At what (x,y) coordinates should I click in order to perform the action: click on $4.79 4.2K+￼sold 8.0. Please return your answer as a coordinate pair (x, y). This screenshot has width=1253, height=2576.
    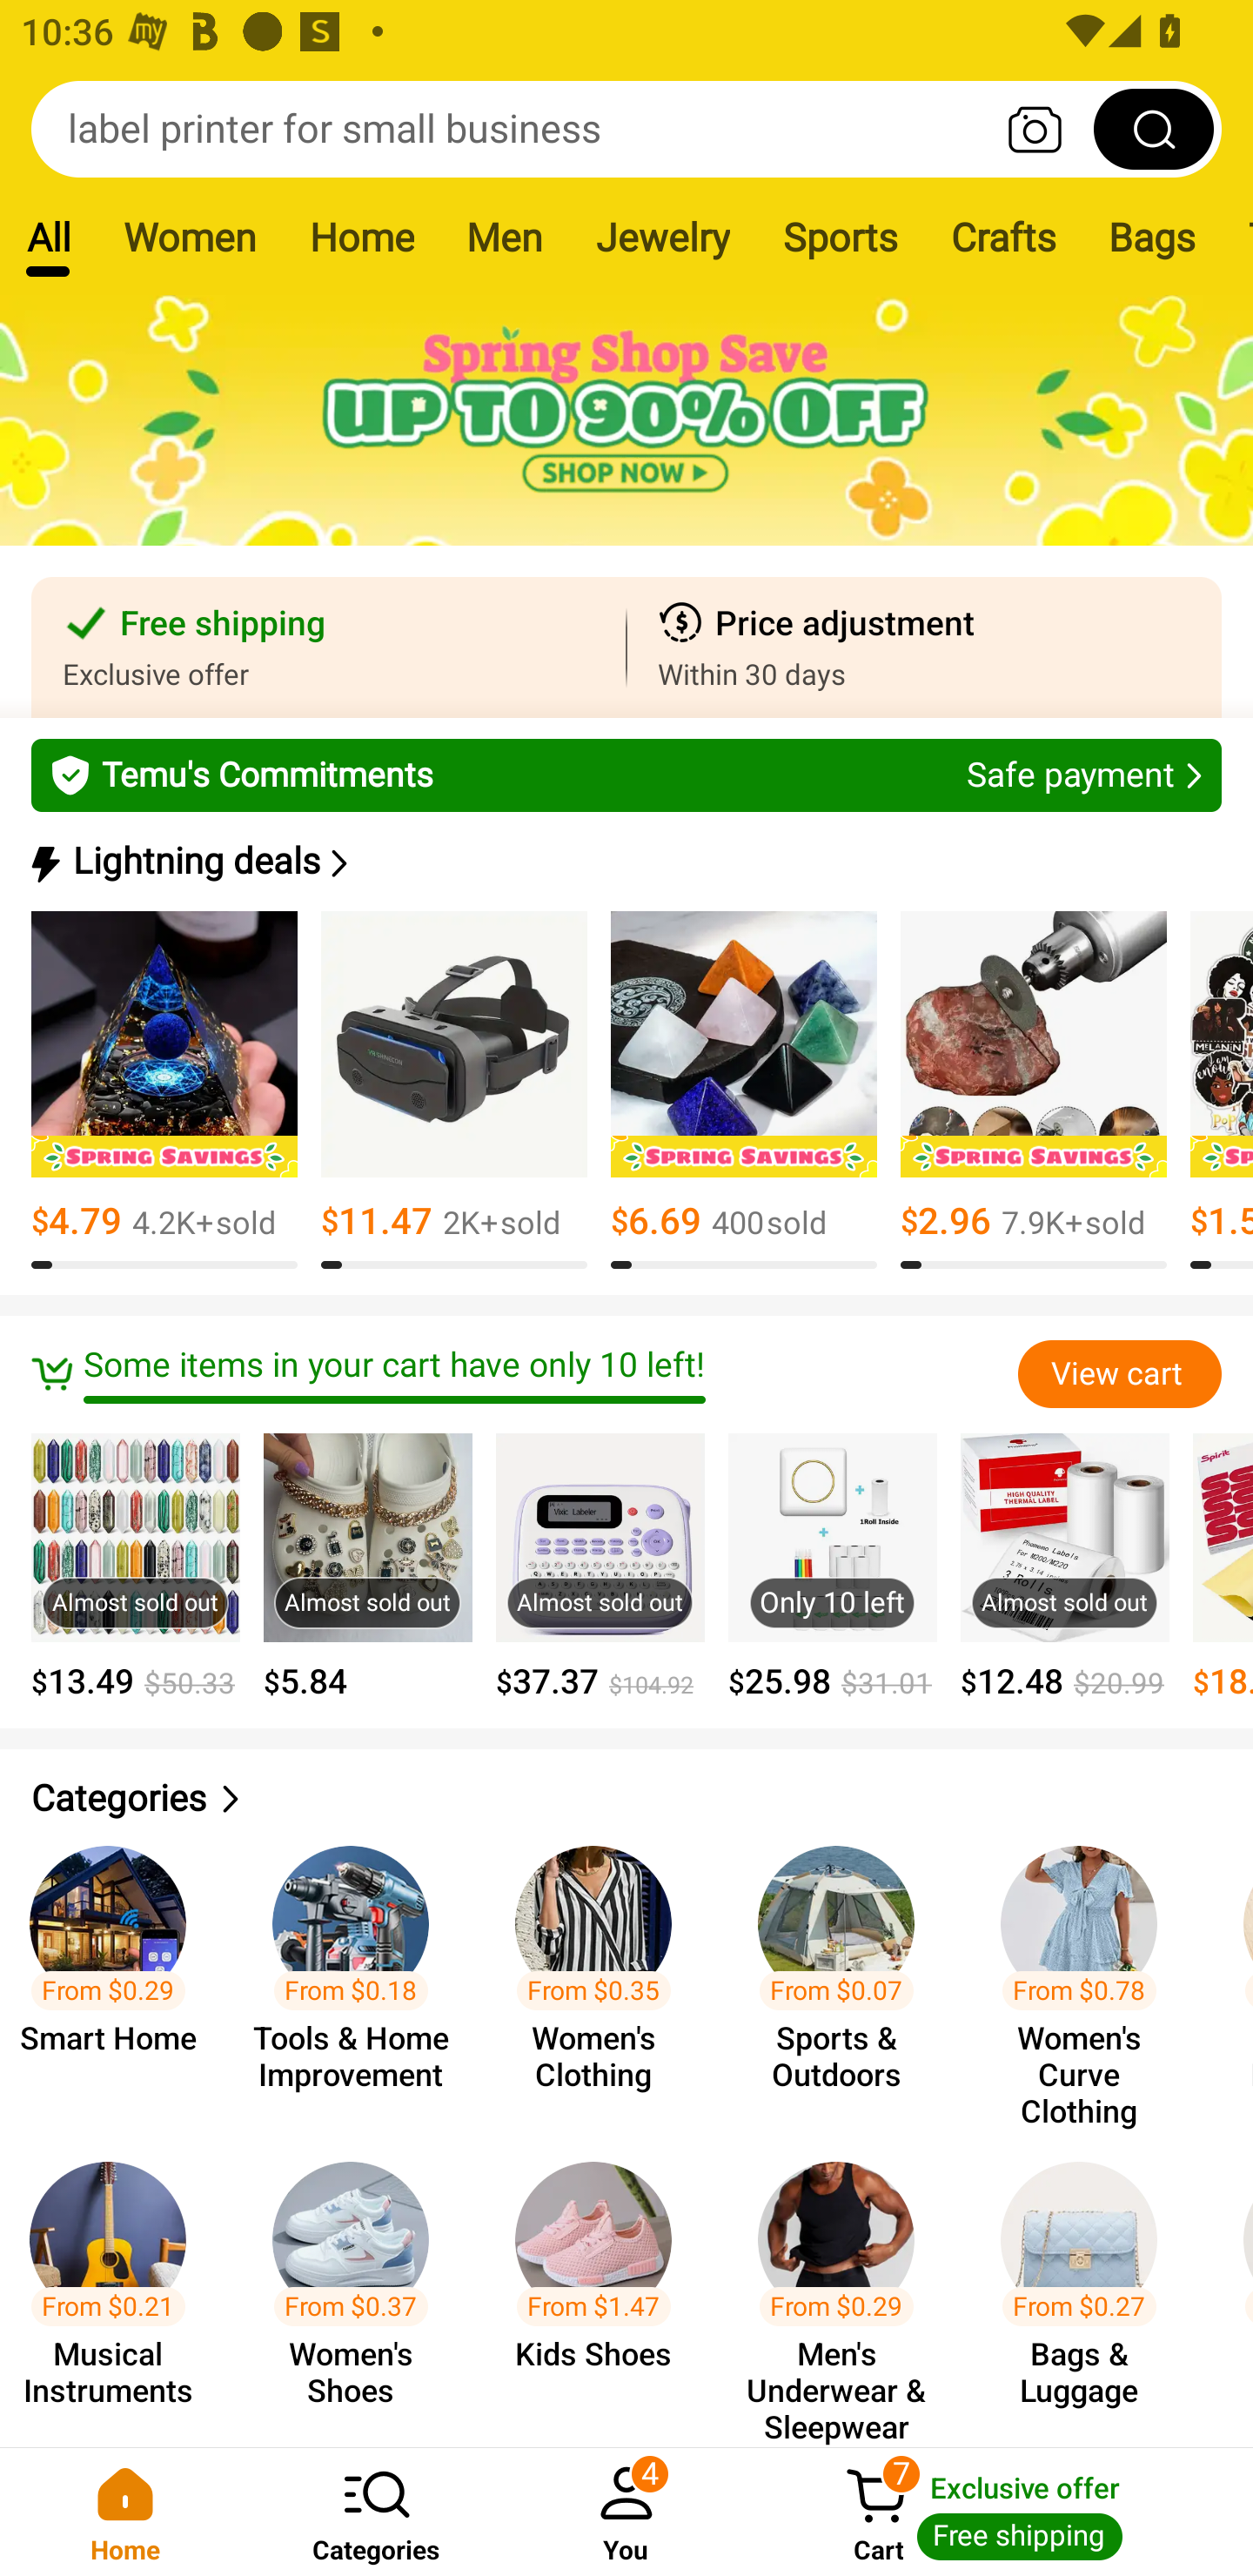
    Looking at the image, I should click on (164, 1090).